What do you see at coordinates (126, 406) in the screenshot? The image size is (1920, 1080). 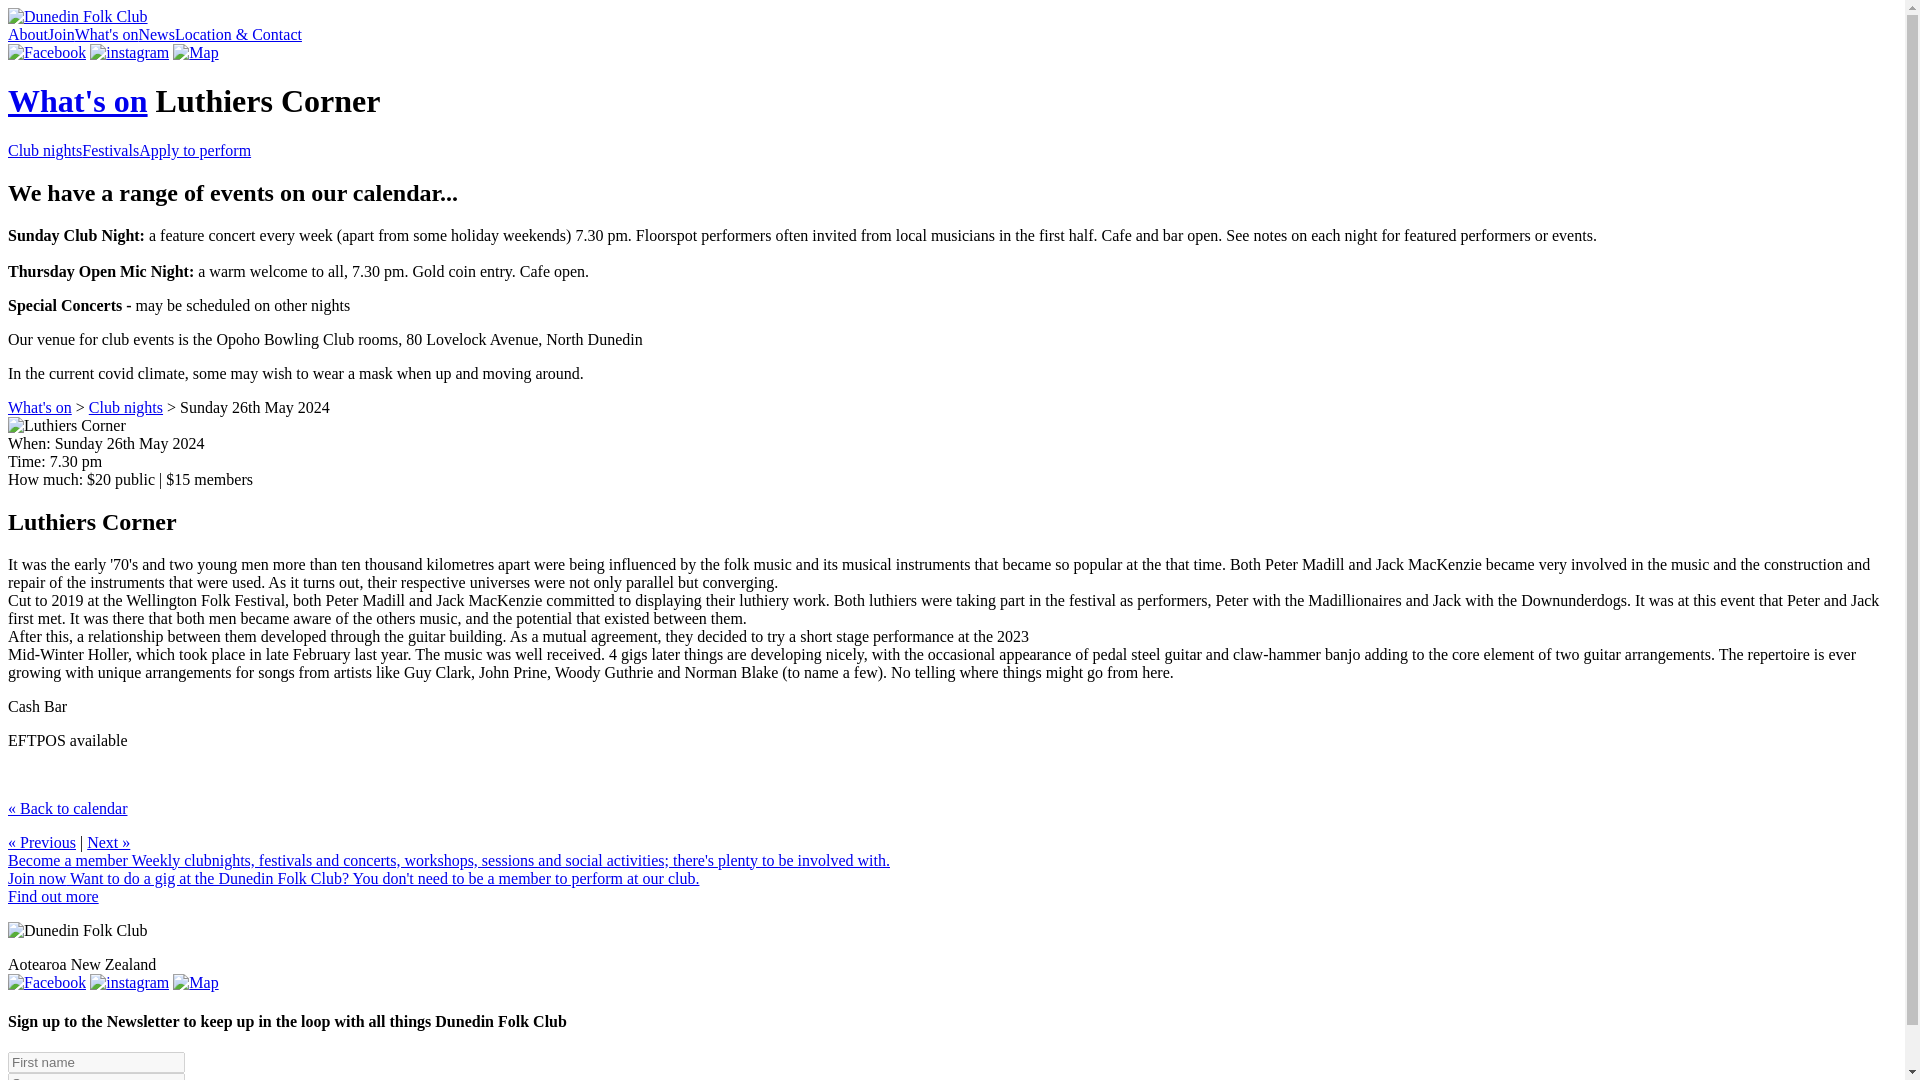 I see `Club nights` at bounding box center [126, 406].